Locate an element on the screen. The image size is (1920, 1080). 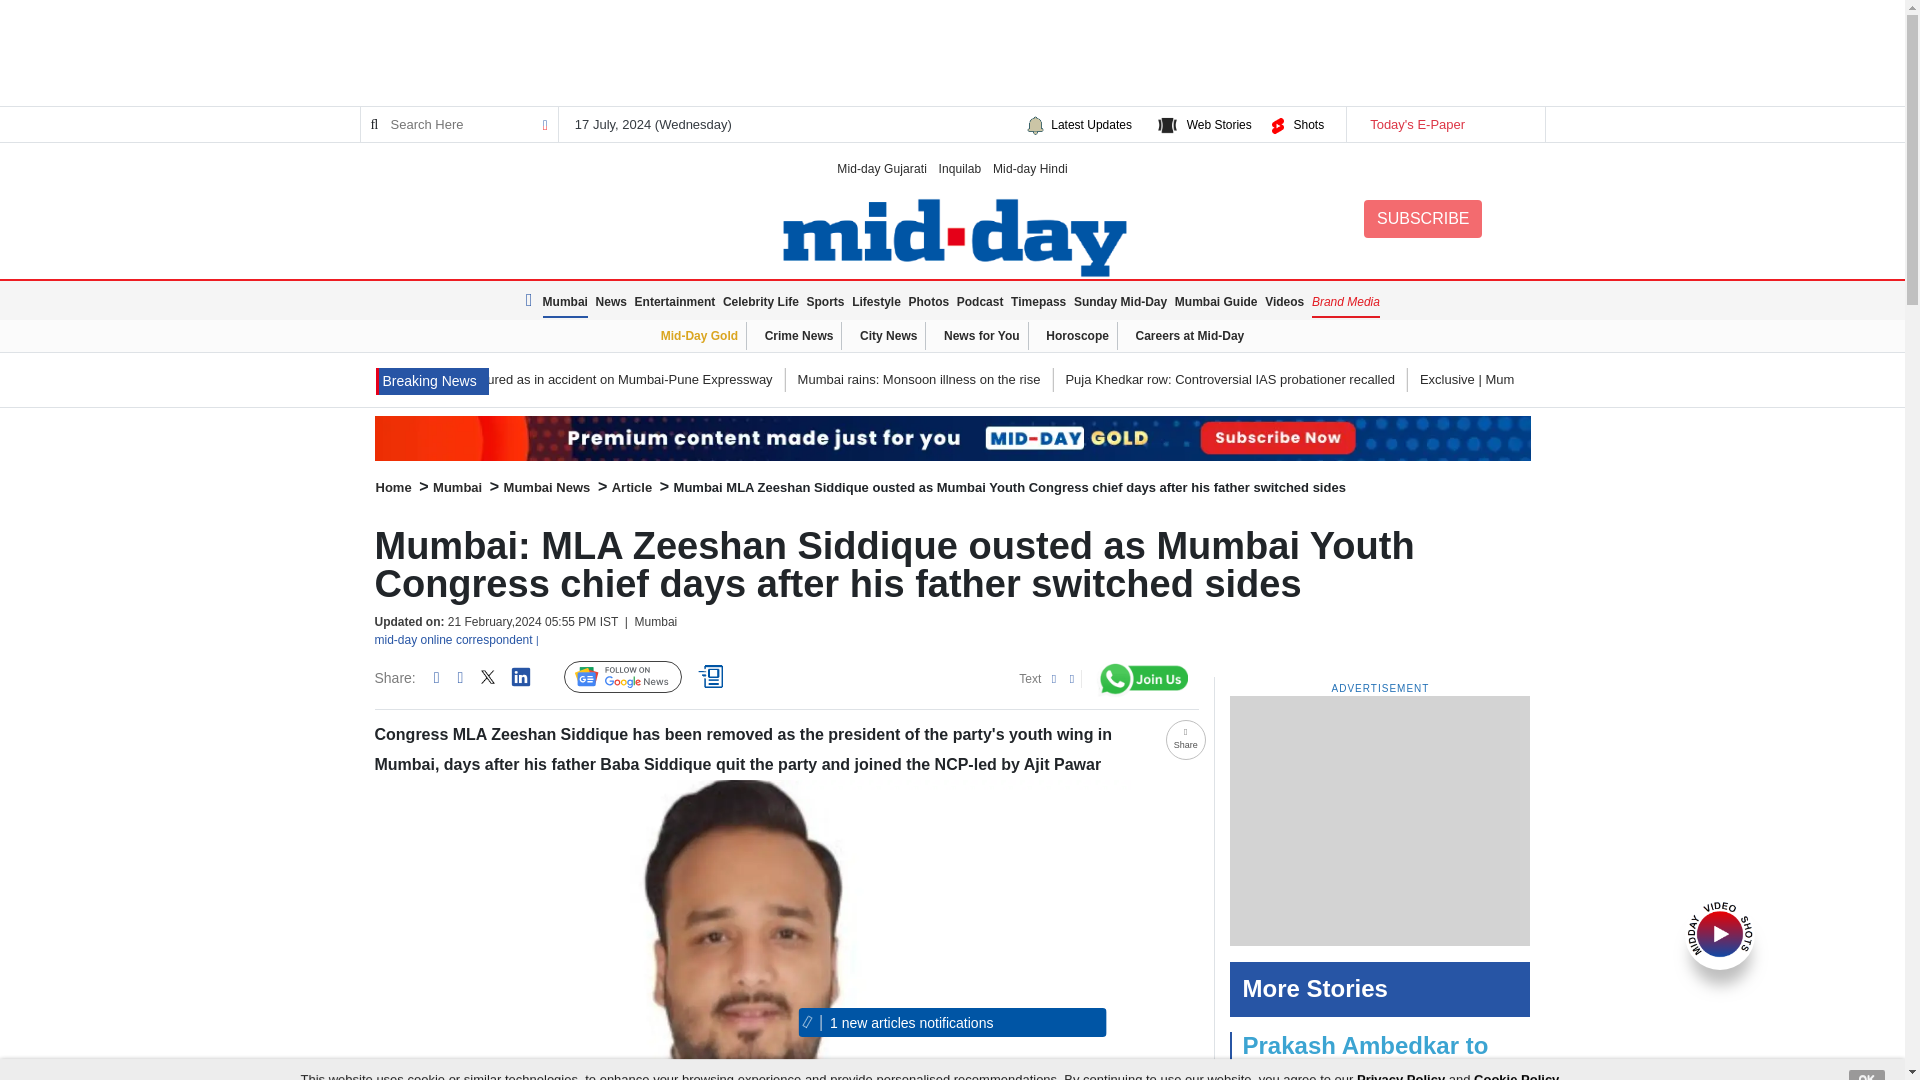
Midday Shot Videos is located at coordinates (1720, 932).